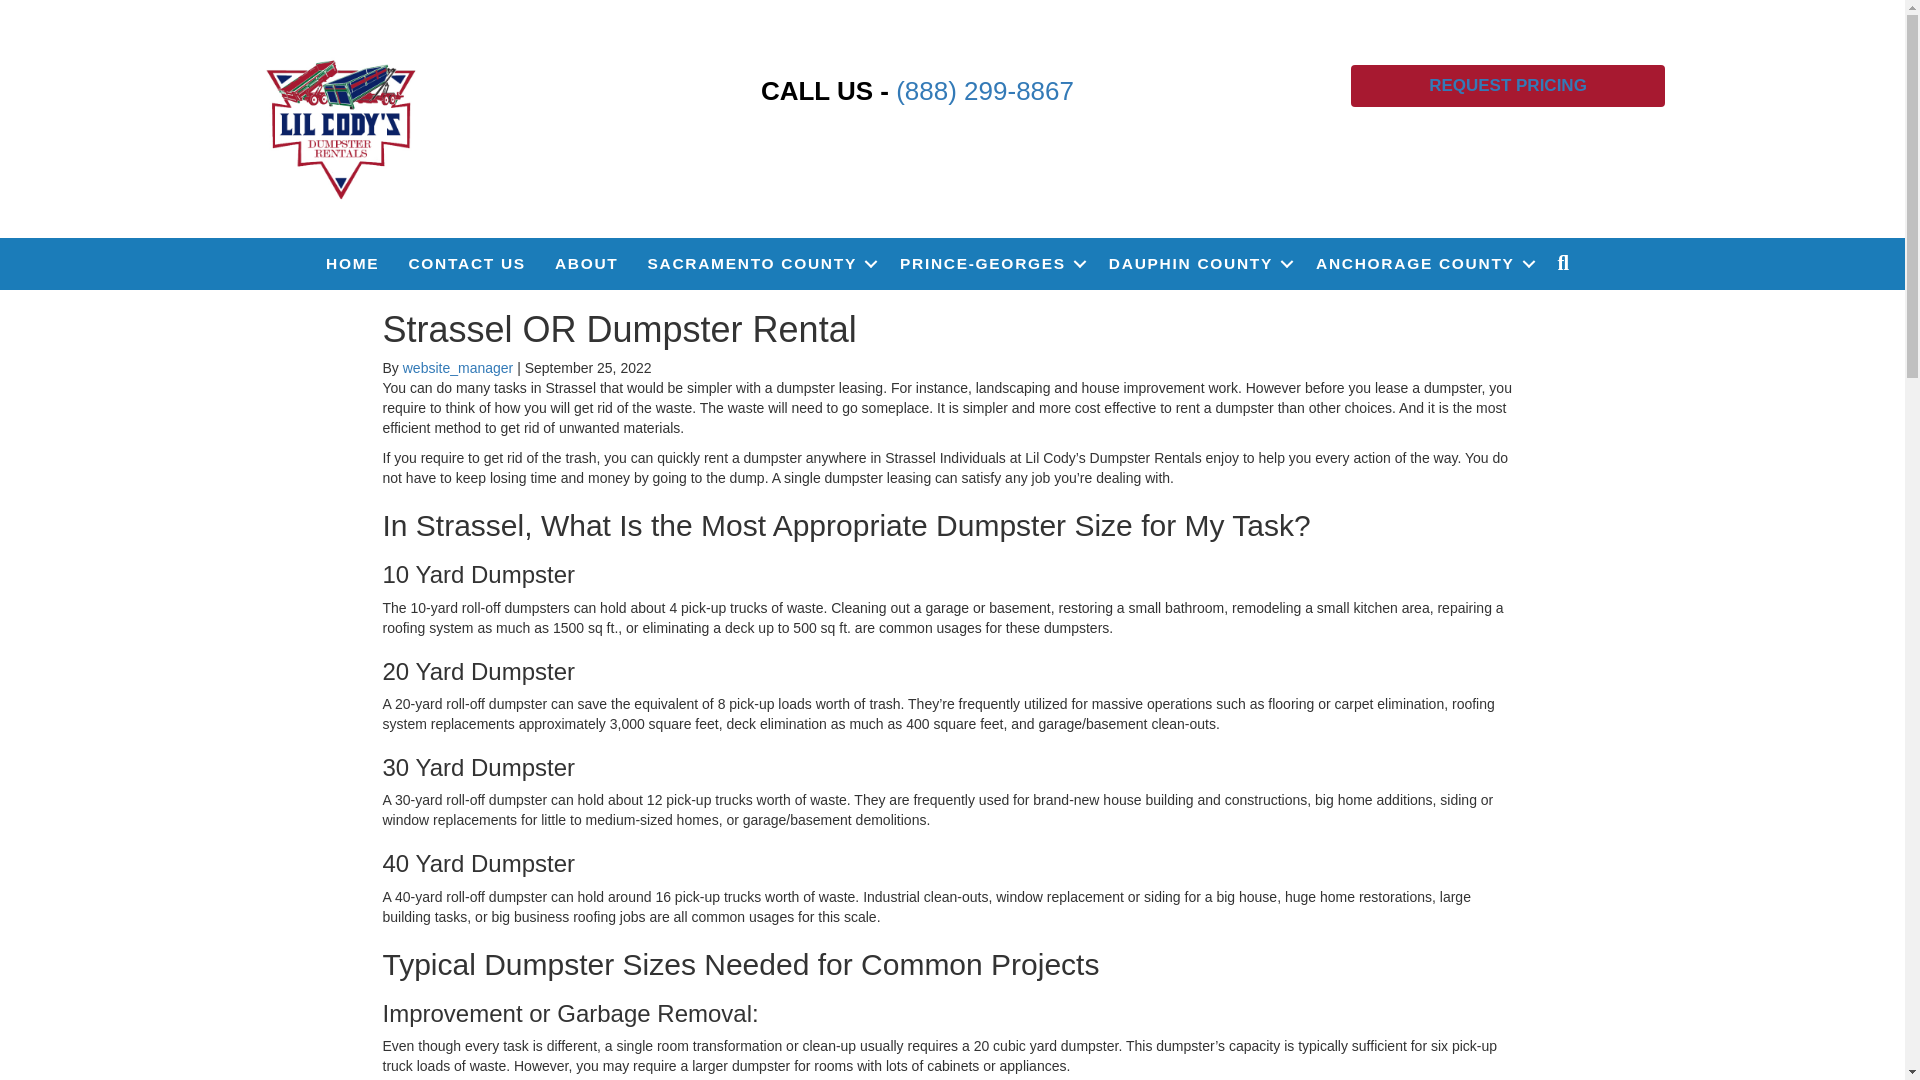  I want to click on ANCHORAGE COUNTY, so click(1422, 264).